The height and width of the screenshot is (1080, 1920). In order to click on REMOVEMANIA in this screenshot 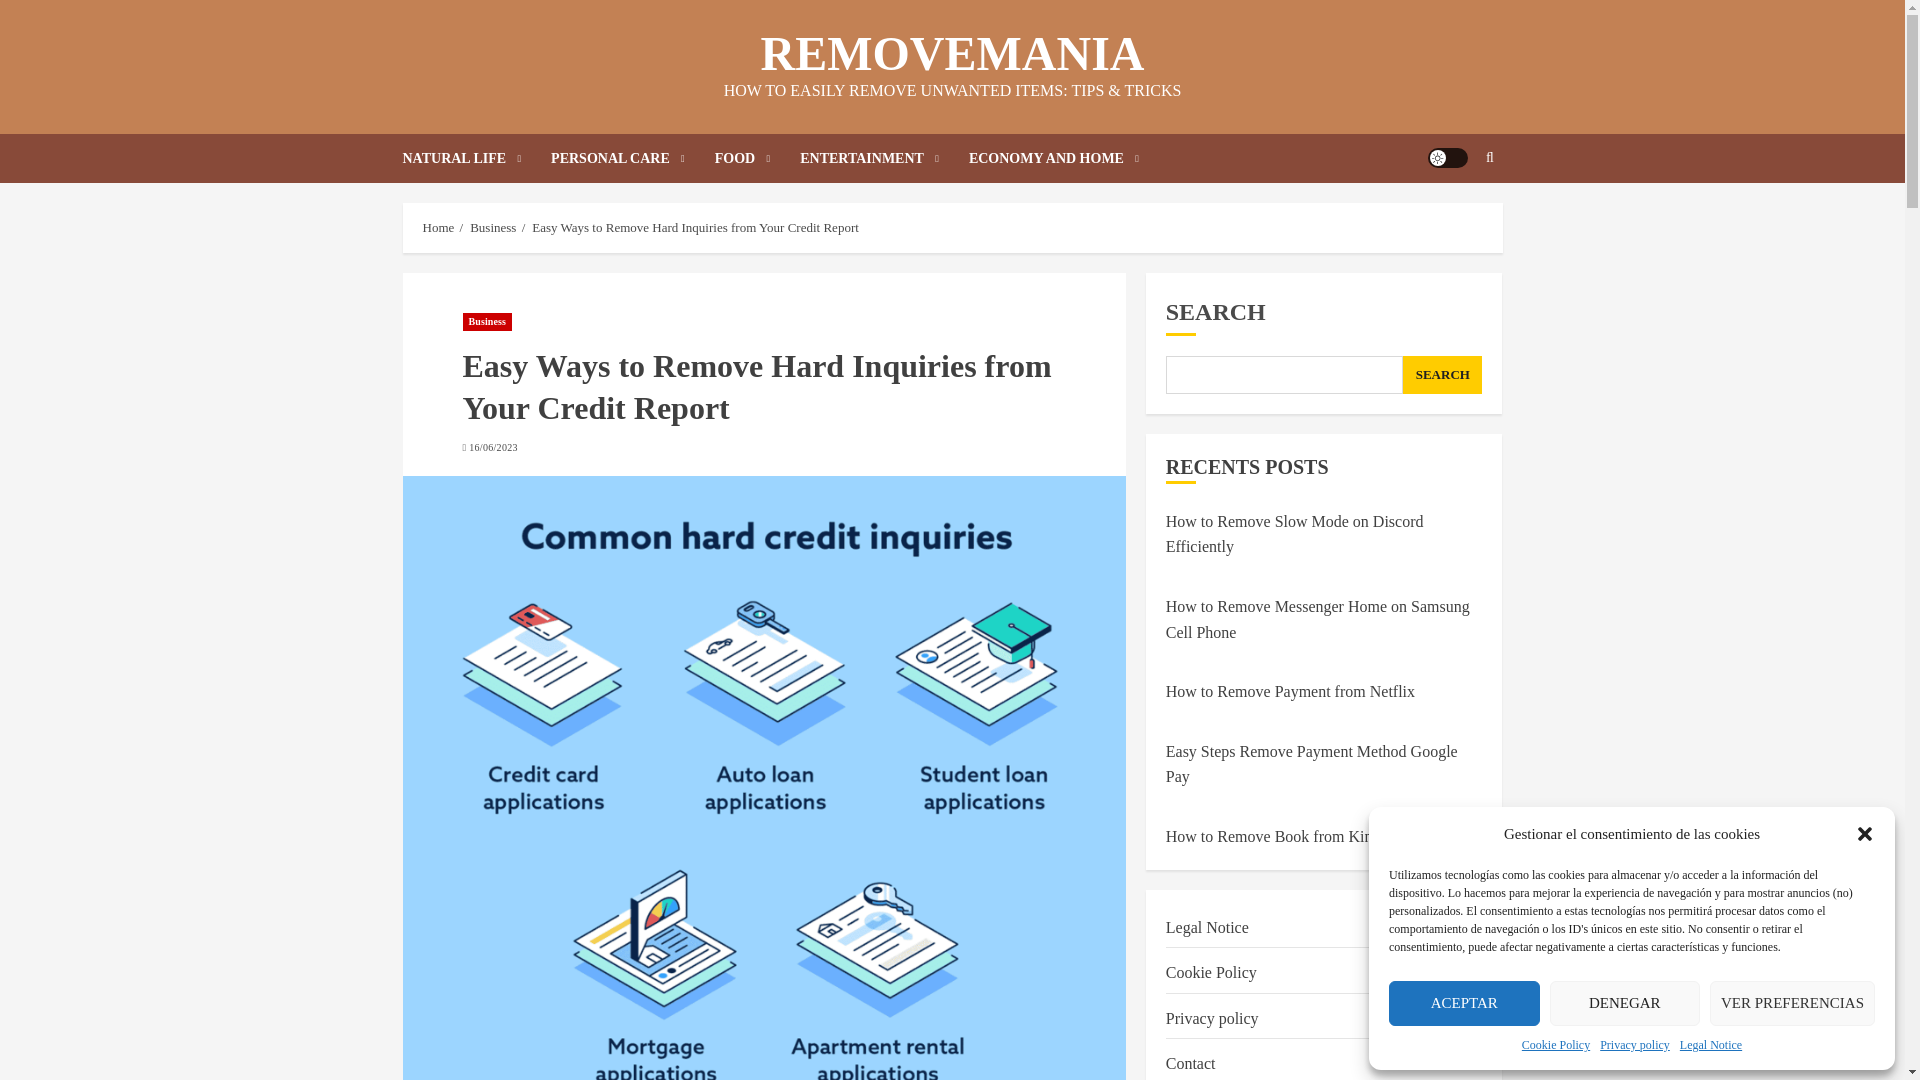, I will do `click(952, 53)`.